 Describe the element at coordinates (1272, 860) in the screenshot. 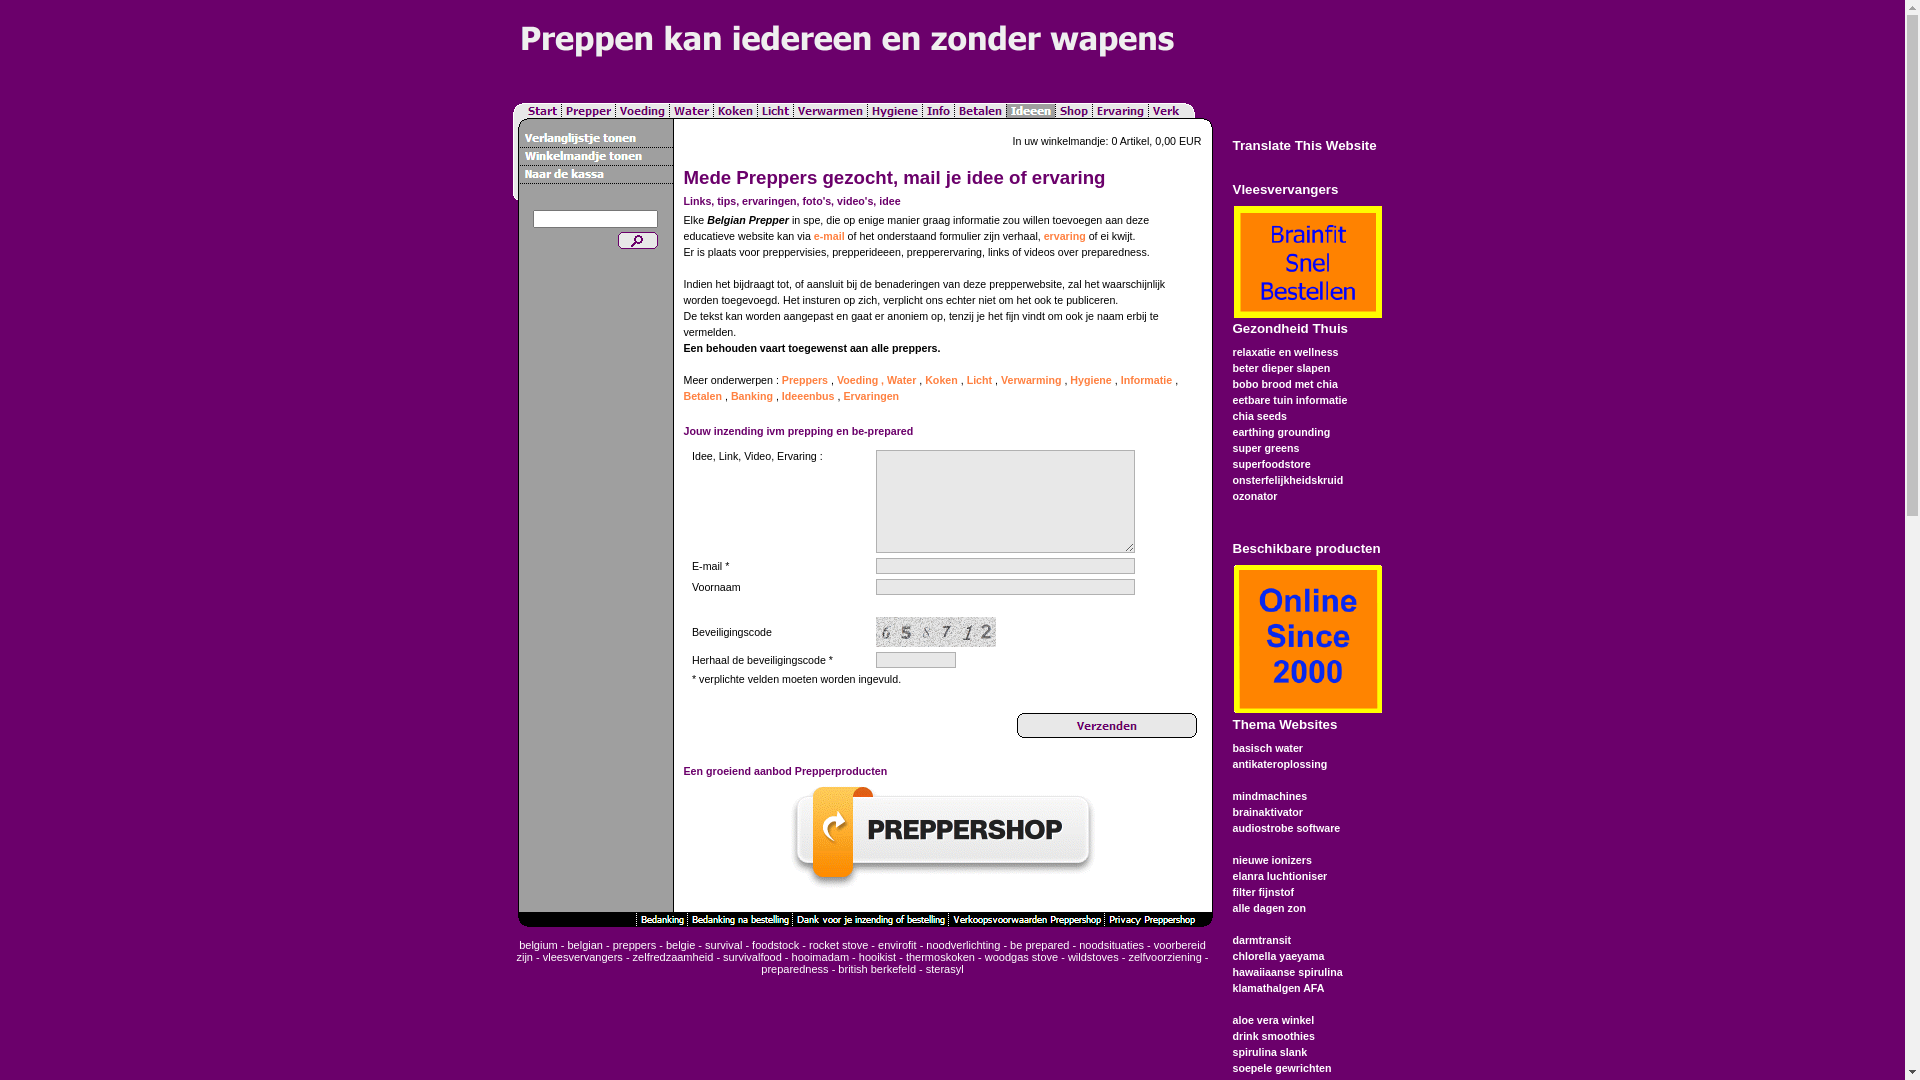

I see `nieuwe ionizers` at that location.